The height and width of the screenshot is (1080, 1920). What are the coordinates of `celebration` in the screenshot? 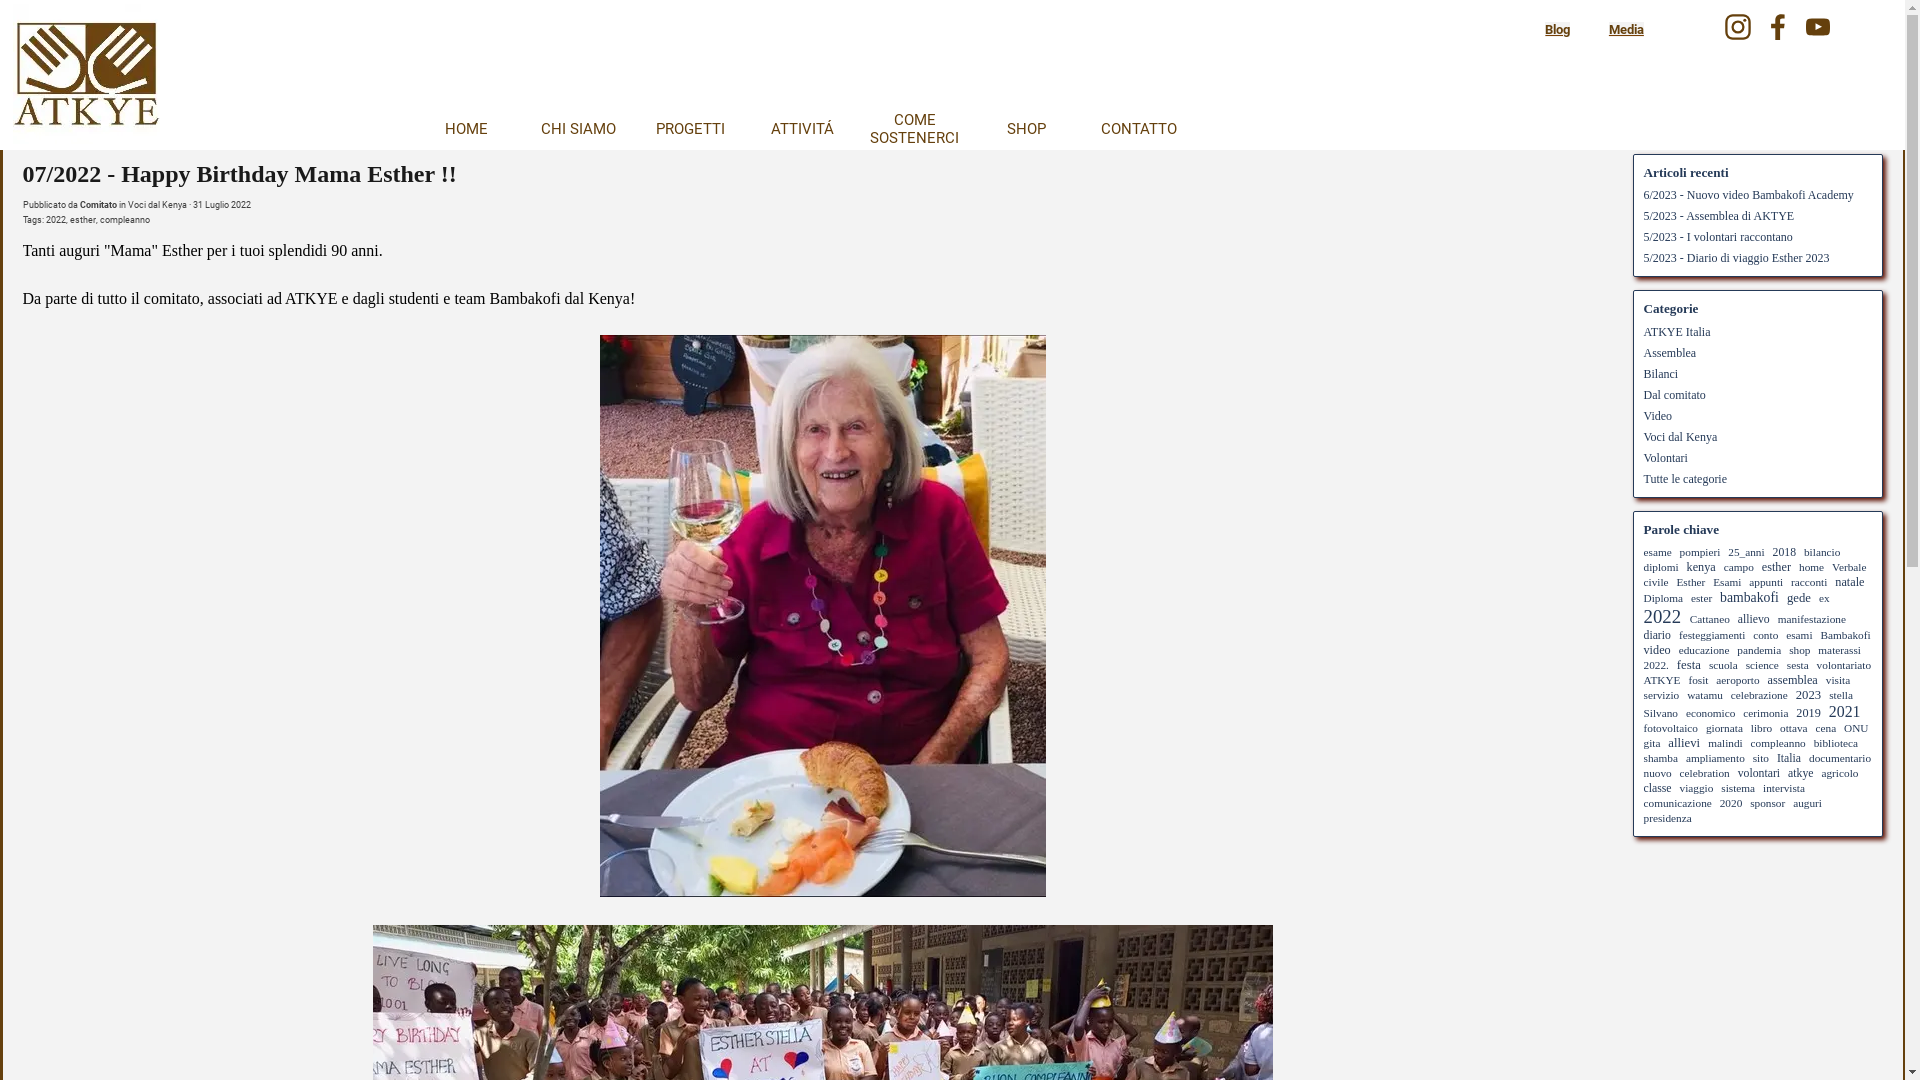 It's located at (1705, 773).